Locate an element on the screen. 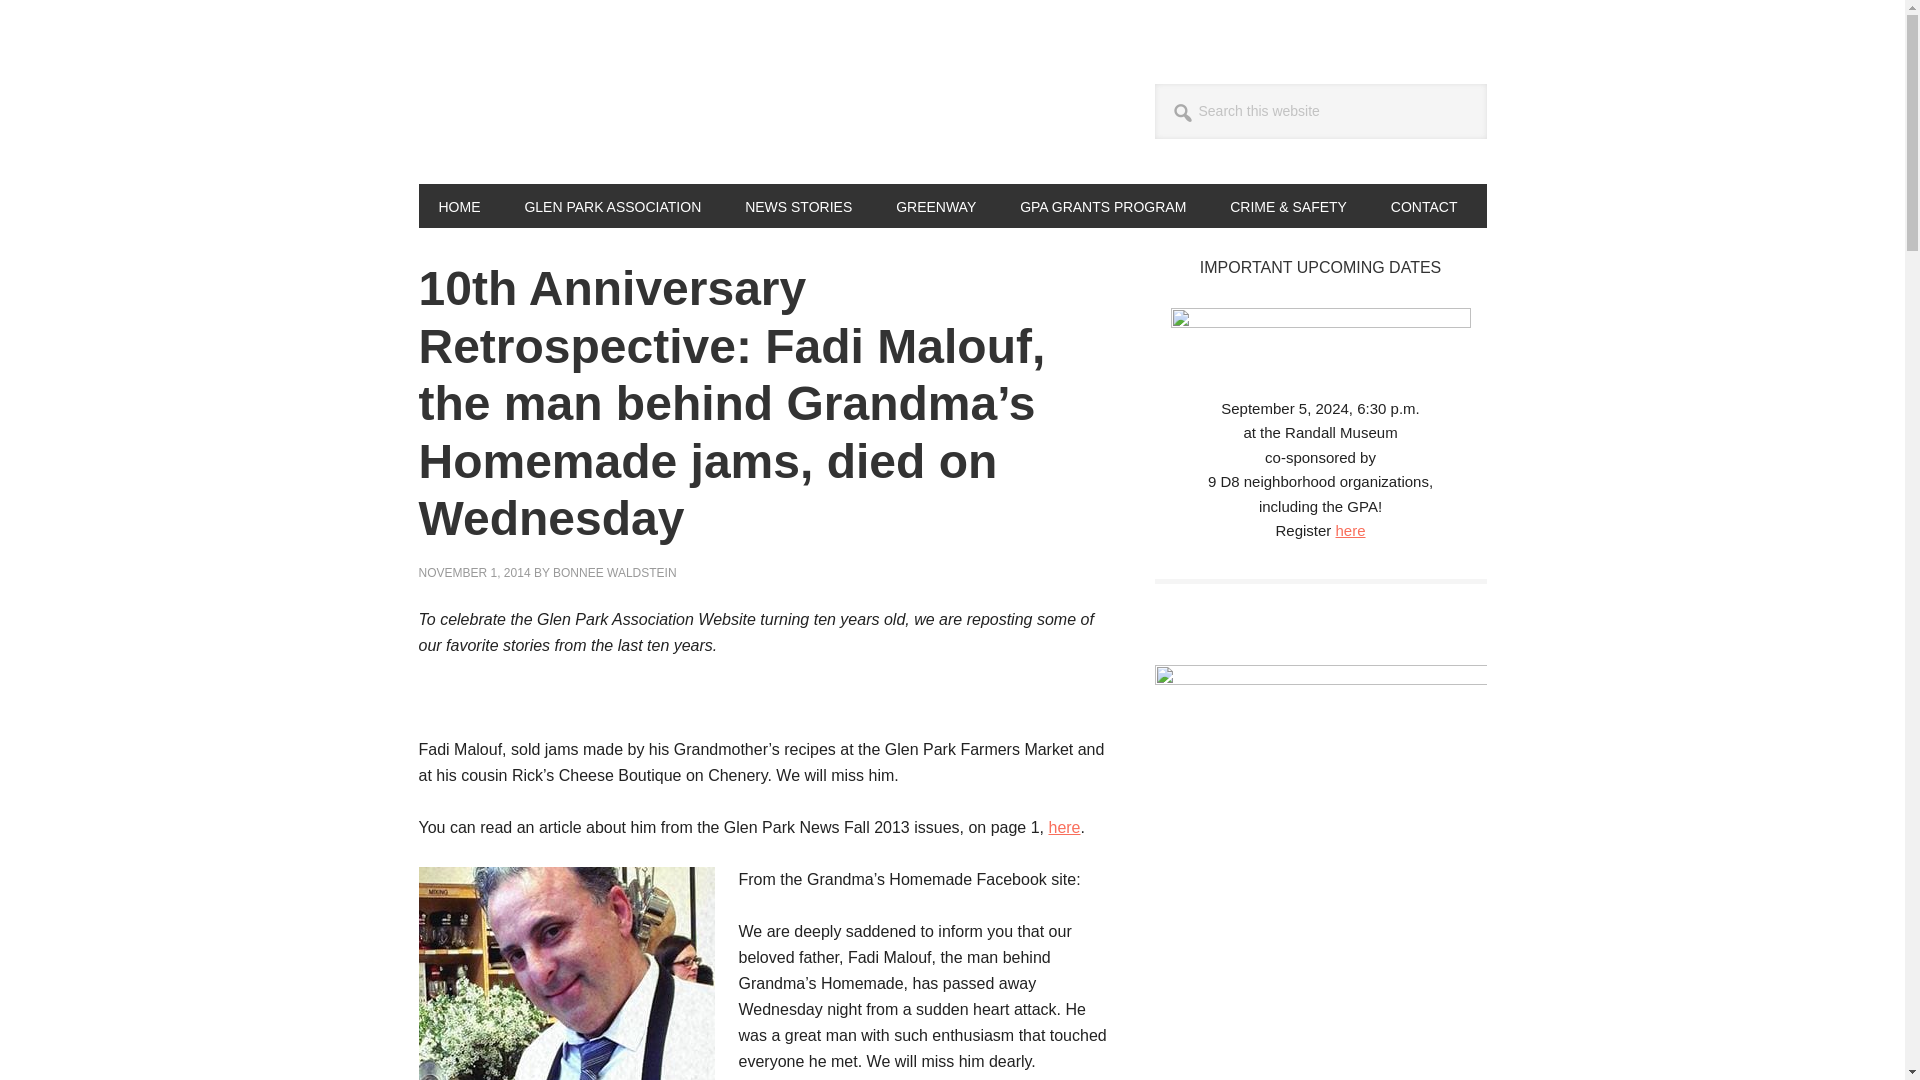  here is located at coordinates (1350, 530).